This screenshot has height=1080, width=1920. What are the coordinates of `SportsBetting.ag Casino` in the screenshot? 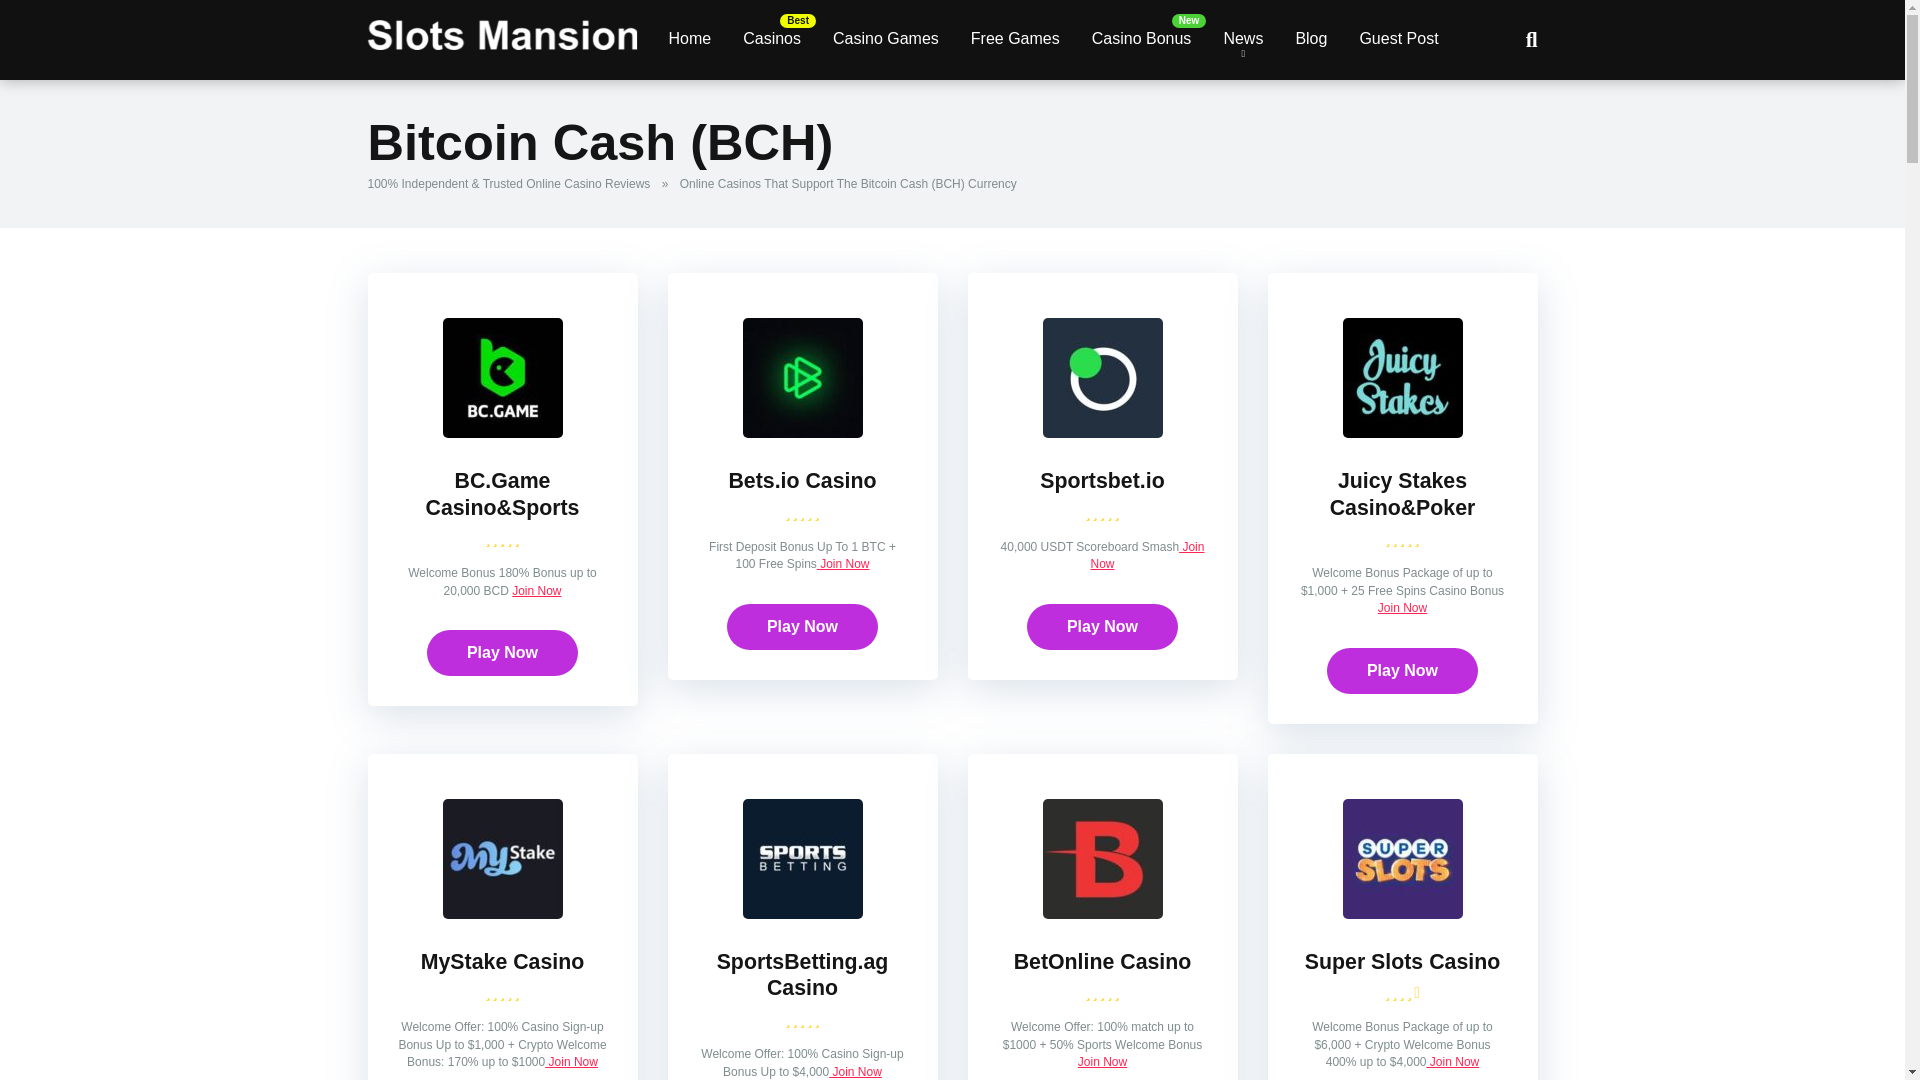 It's located at (802, 976).